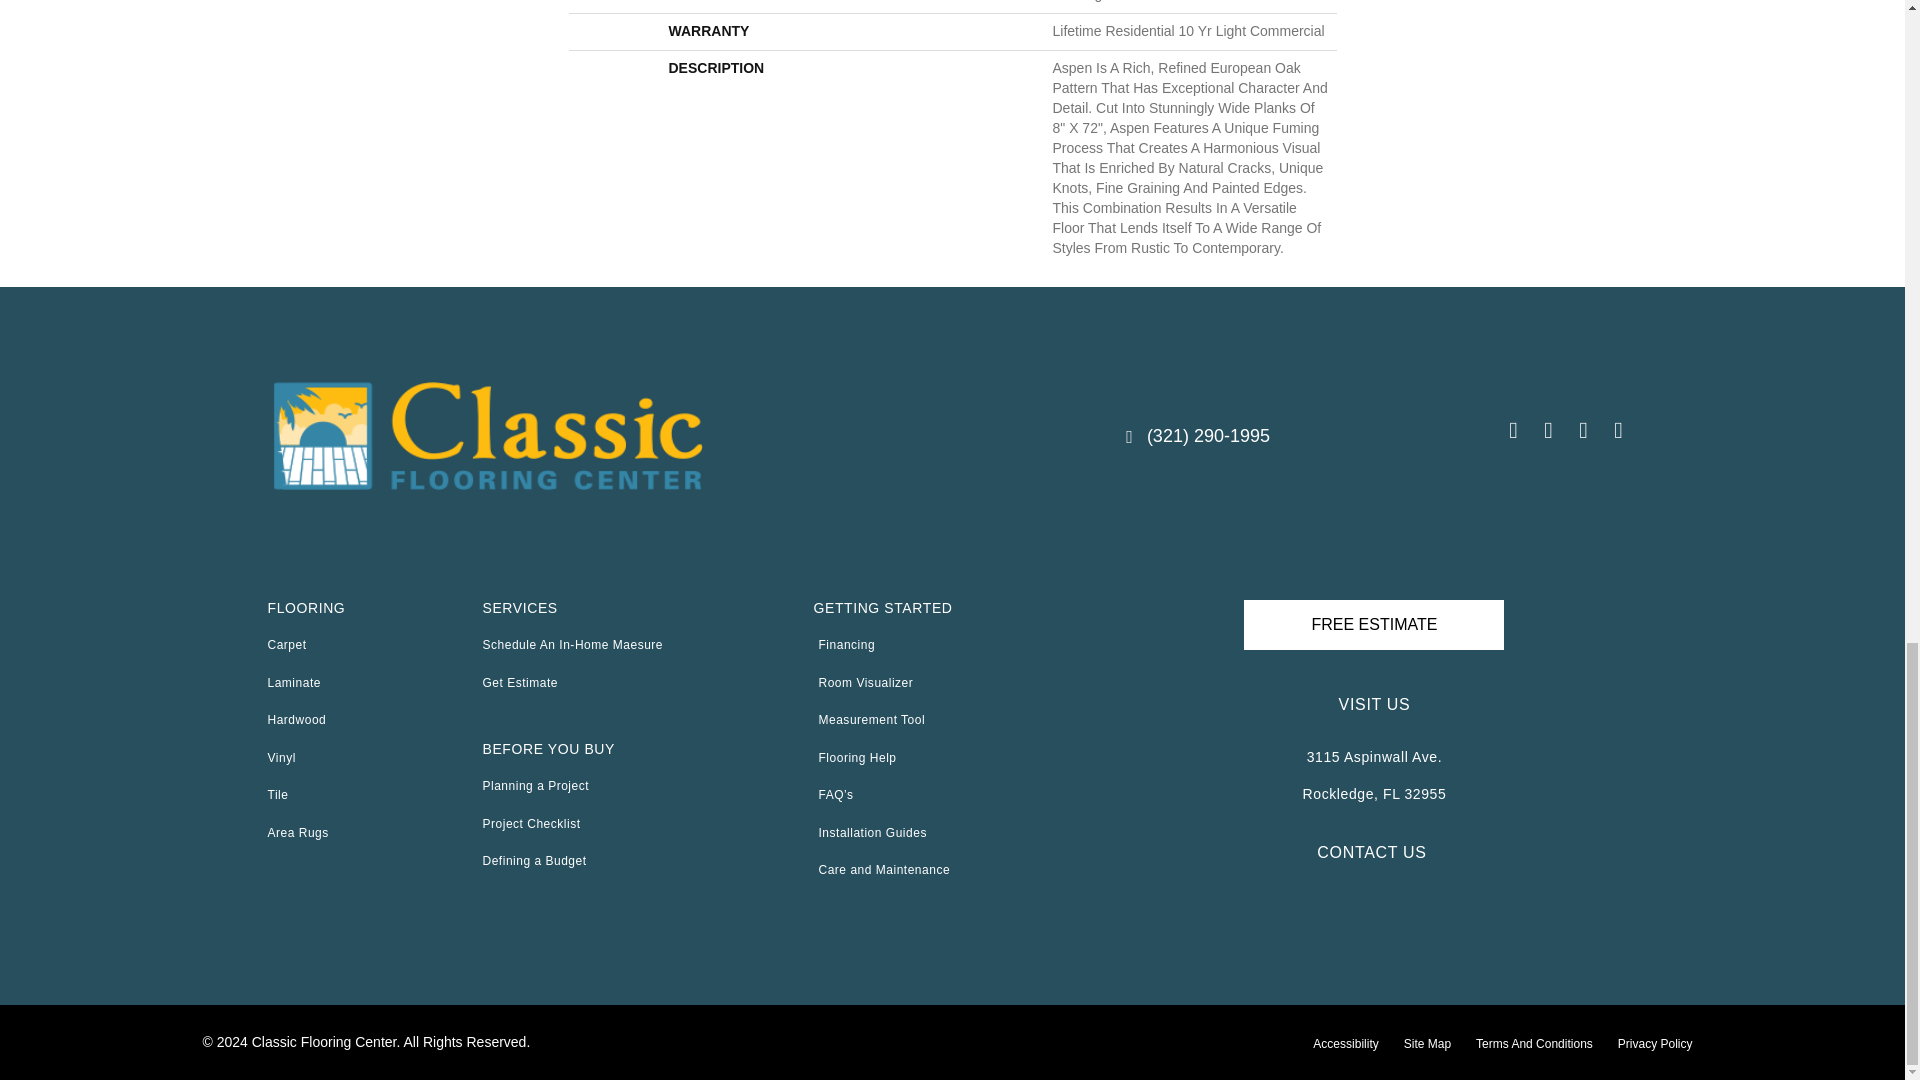  I want to click on instagram, so click(1547, 433).